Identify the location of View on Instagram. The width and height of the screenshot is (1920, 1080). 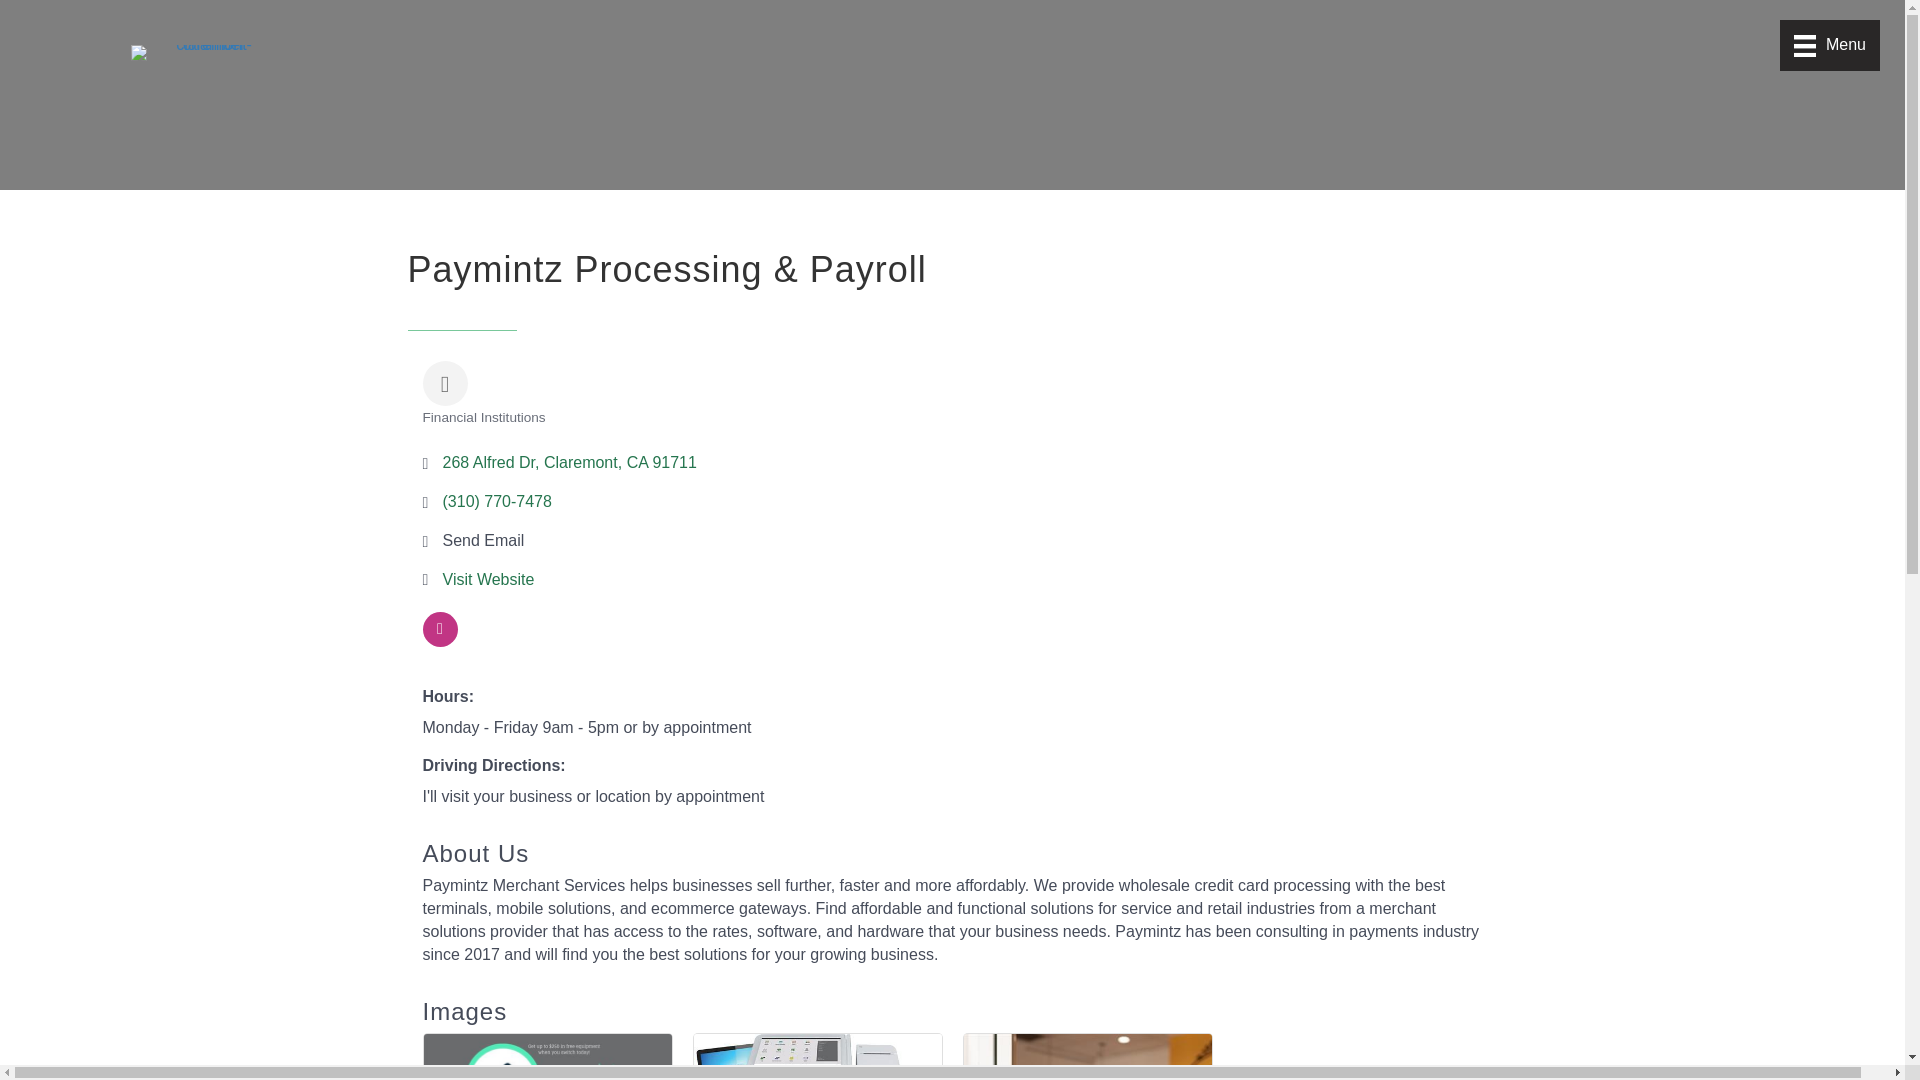
(439, 641).